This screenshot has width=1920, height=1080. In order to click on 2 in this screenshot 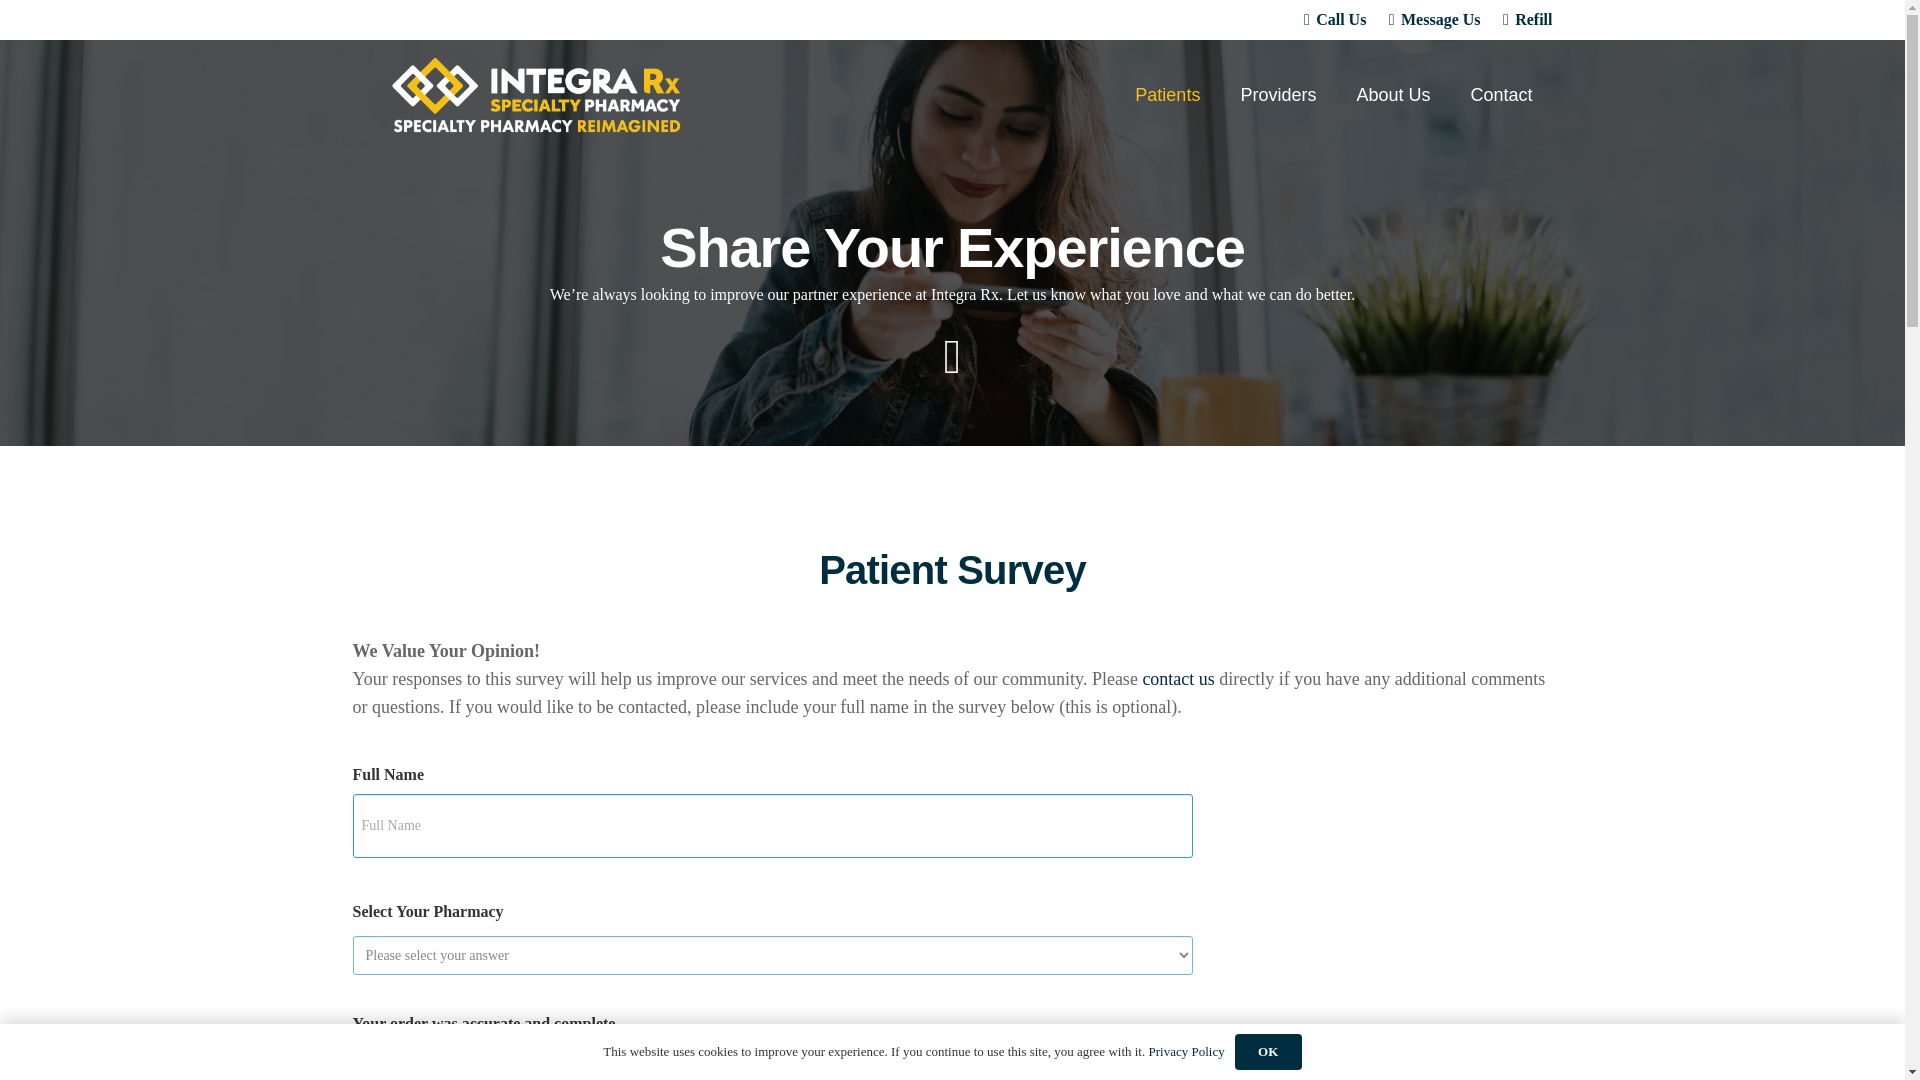, I will do `click(458, 1062)`.